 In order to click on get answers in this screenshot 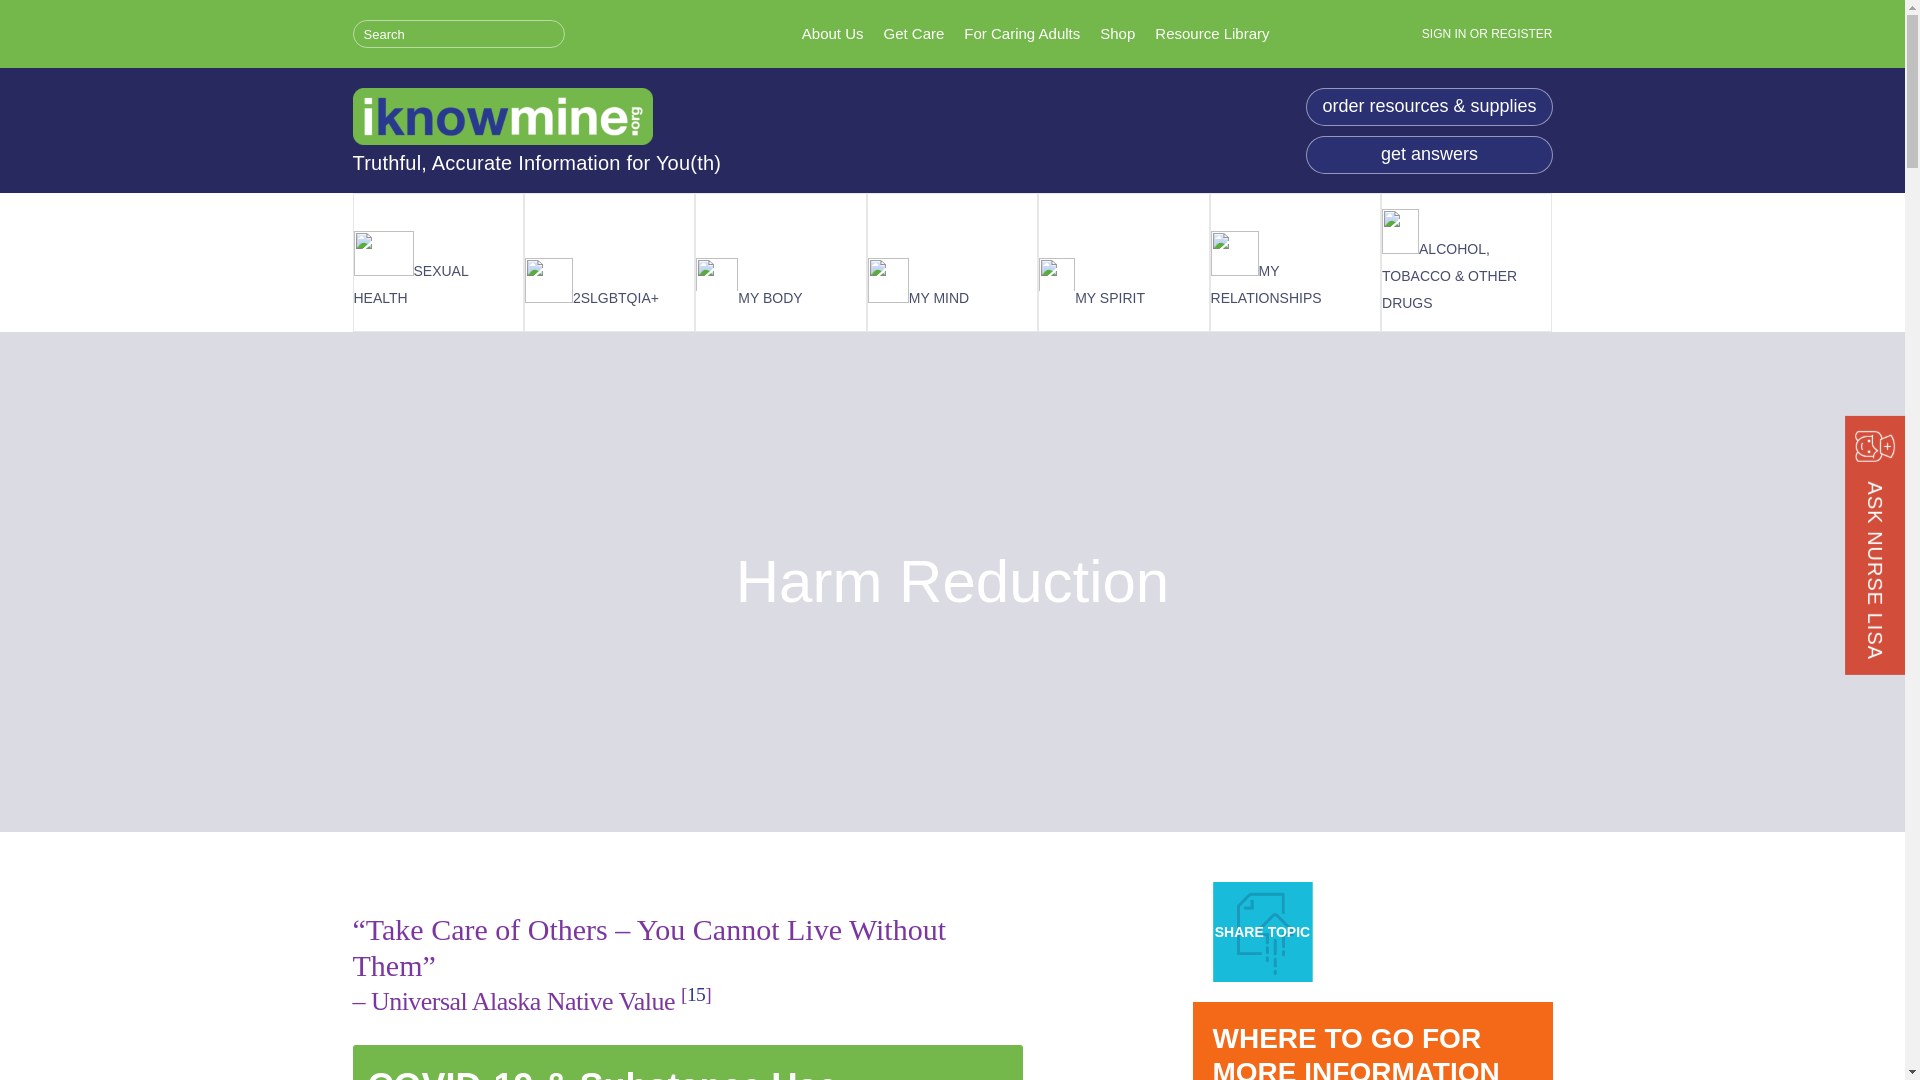, I will do `click(1429, 154)`.